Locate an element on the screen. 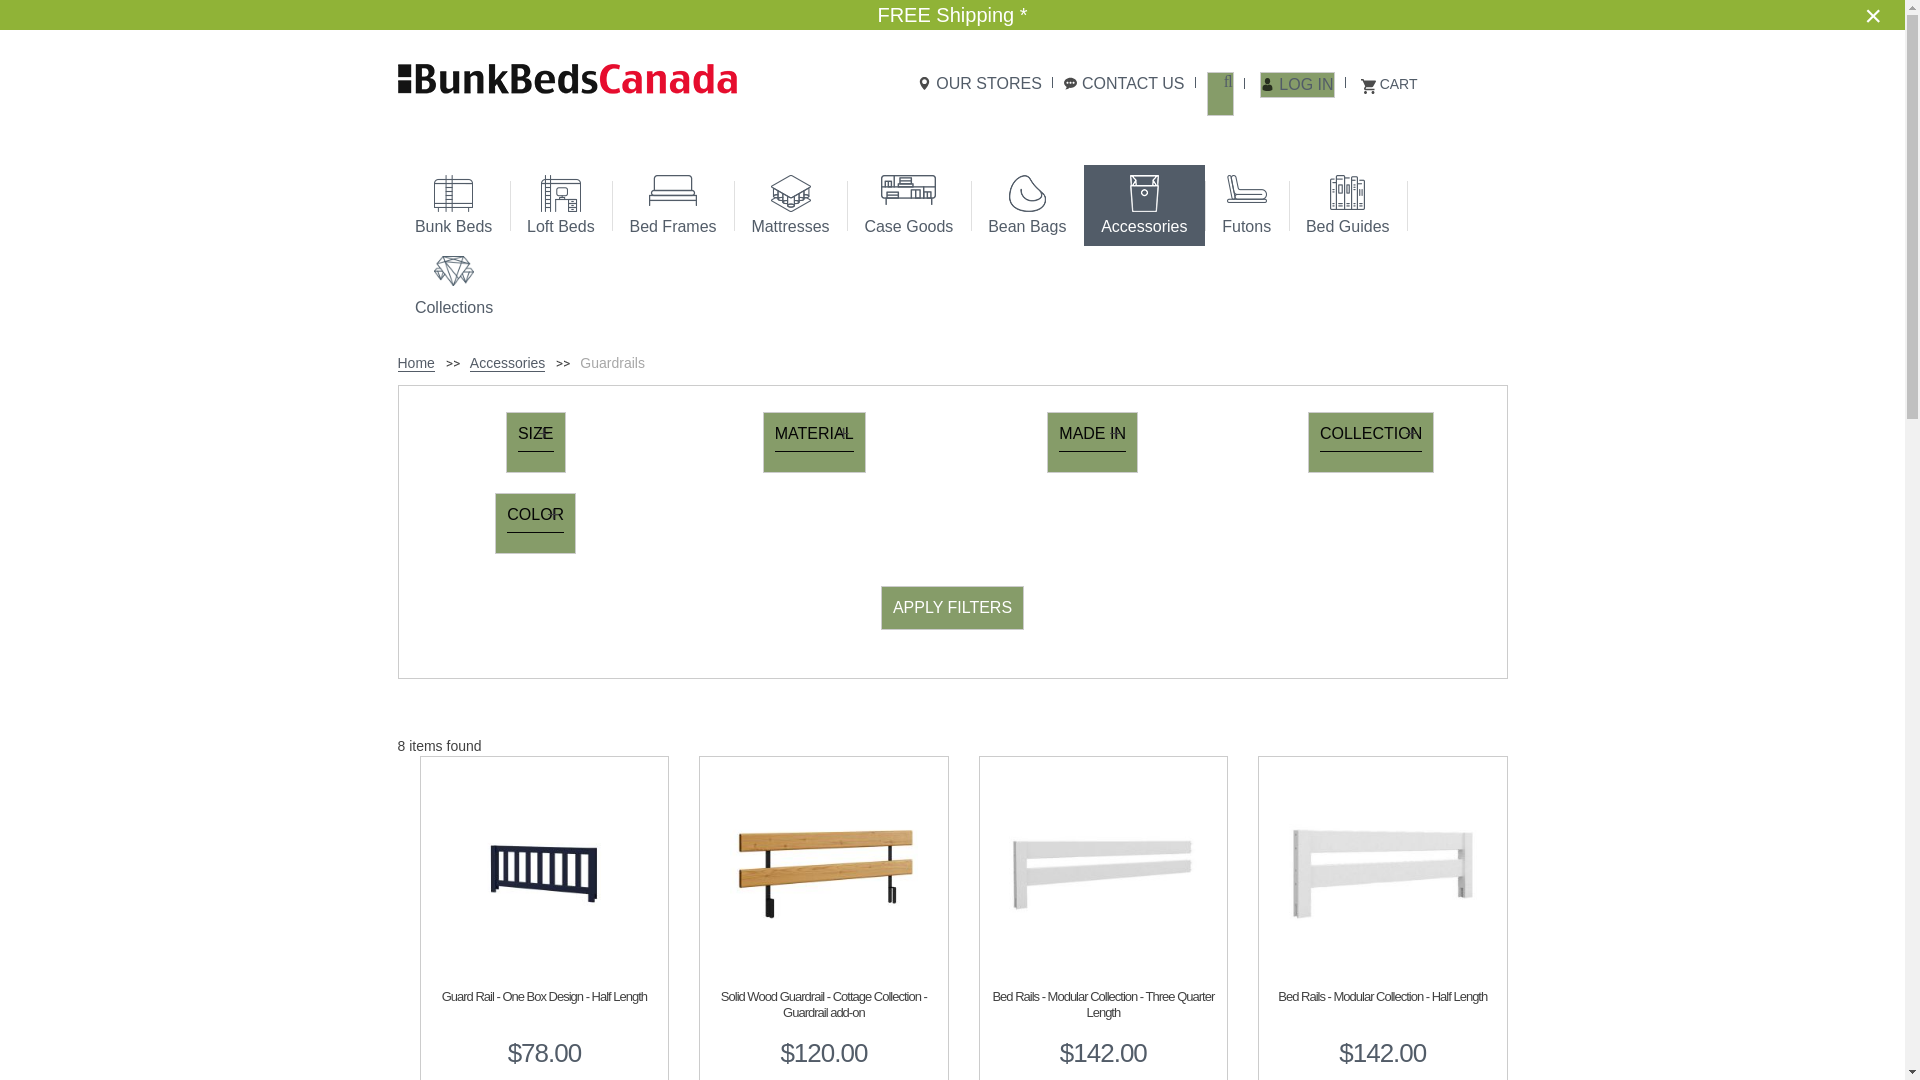 Image resolution: width=1920 pixels, height=1080 pixels. Mattresses is located at coordinates (790, 206).